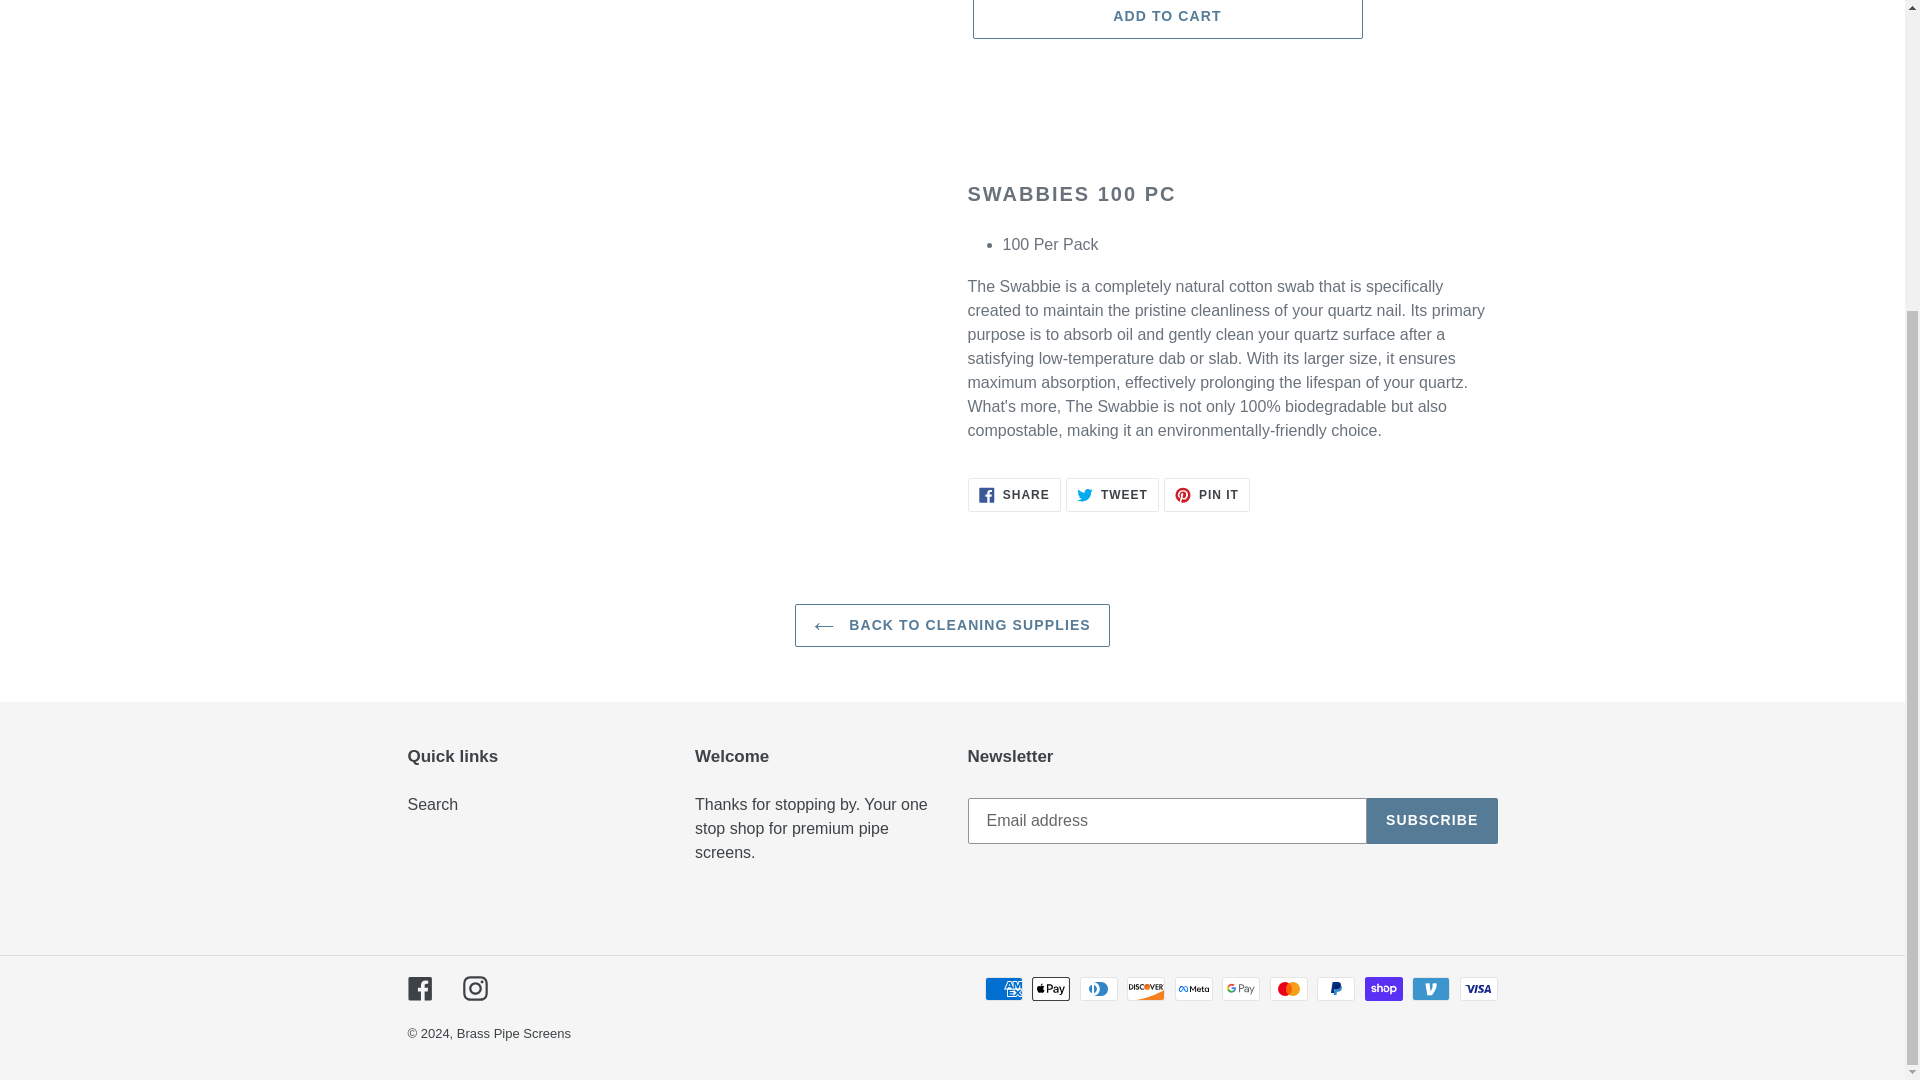 The width and height of the screenshot is (1920, 1080). What do you see at coordinates (1166, 19) in the screenshot?
I see `BACK TO CLEANING SUPPLIES` at bounding box center [1166, 19].